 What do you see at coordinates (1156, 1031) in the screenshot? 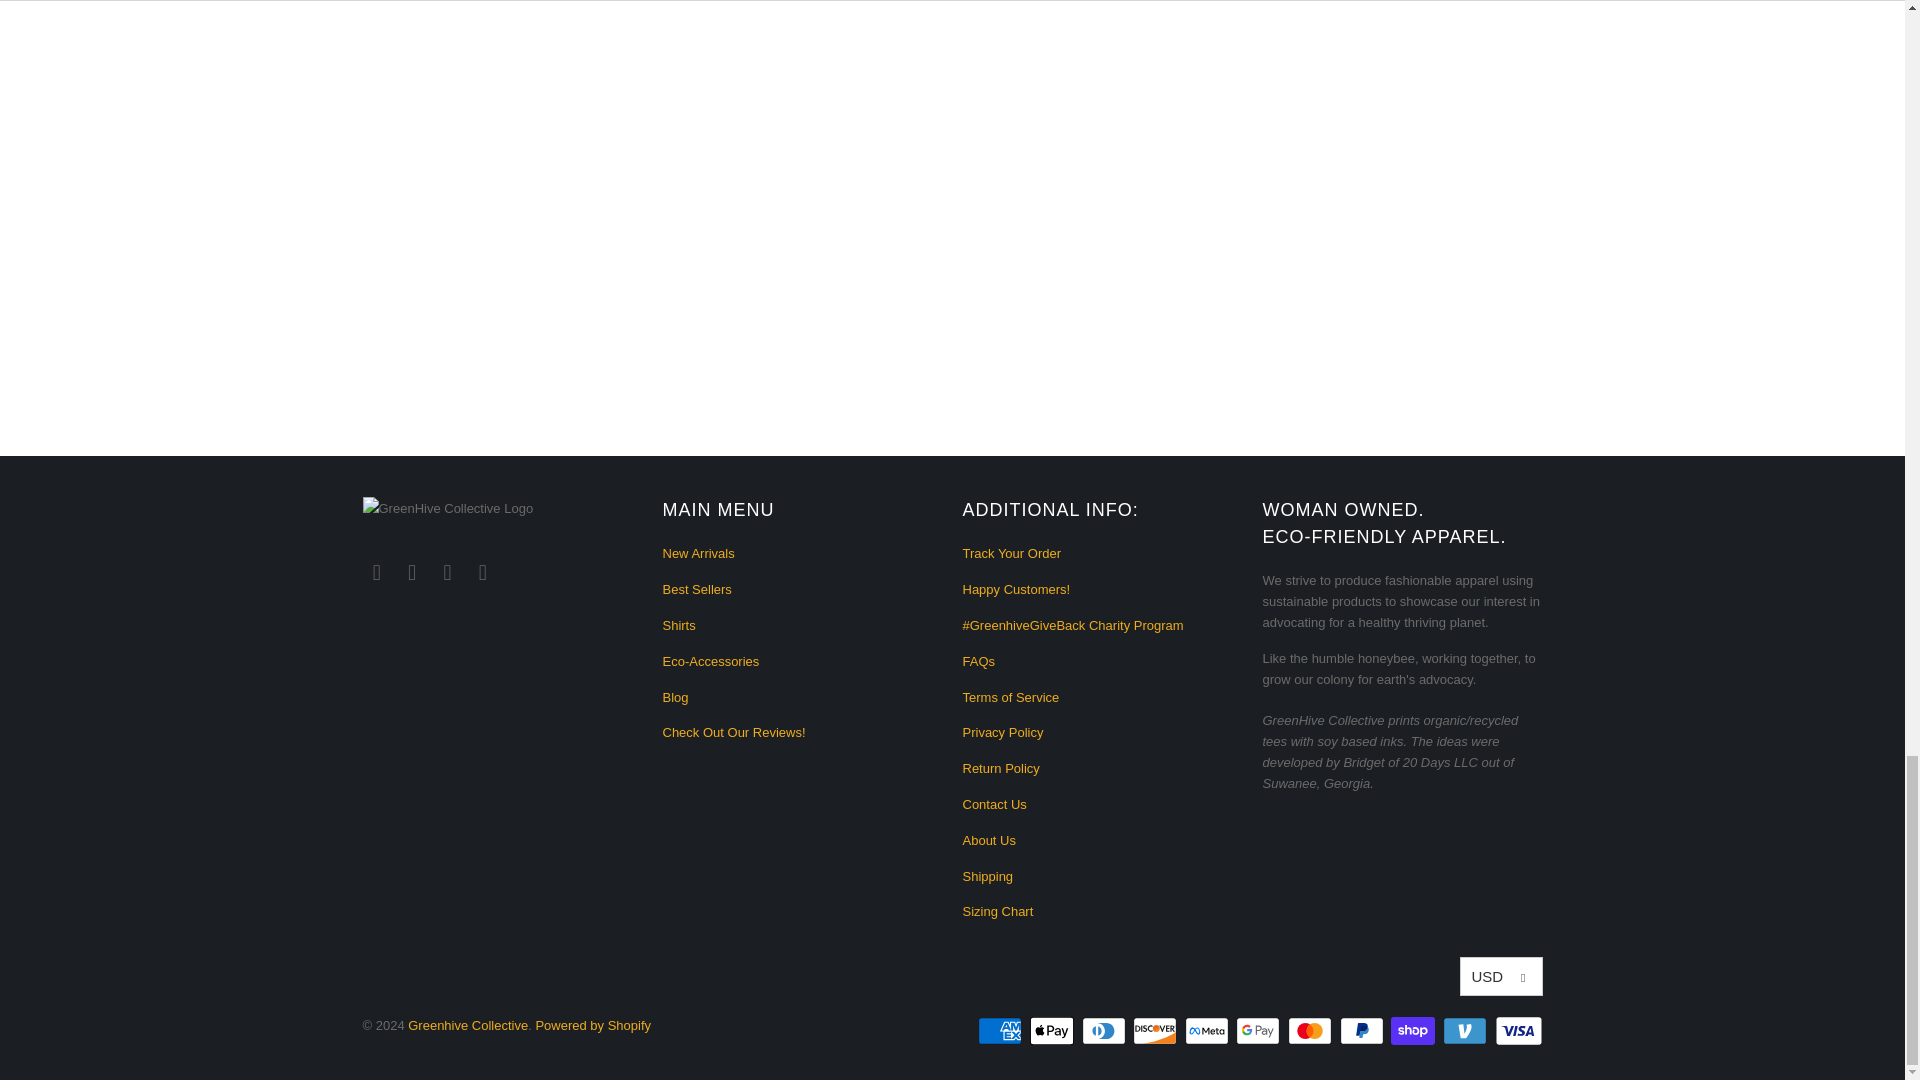
I see `Discover` at bounding box center [1156, 1031].